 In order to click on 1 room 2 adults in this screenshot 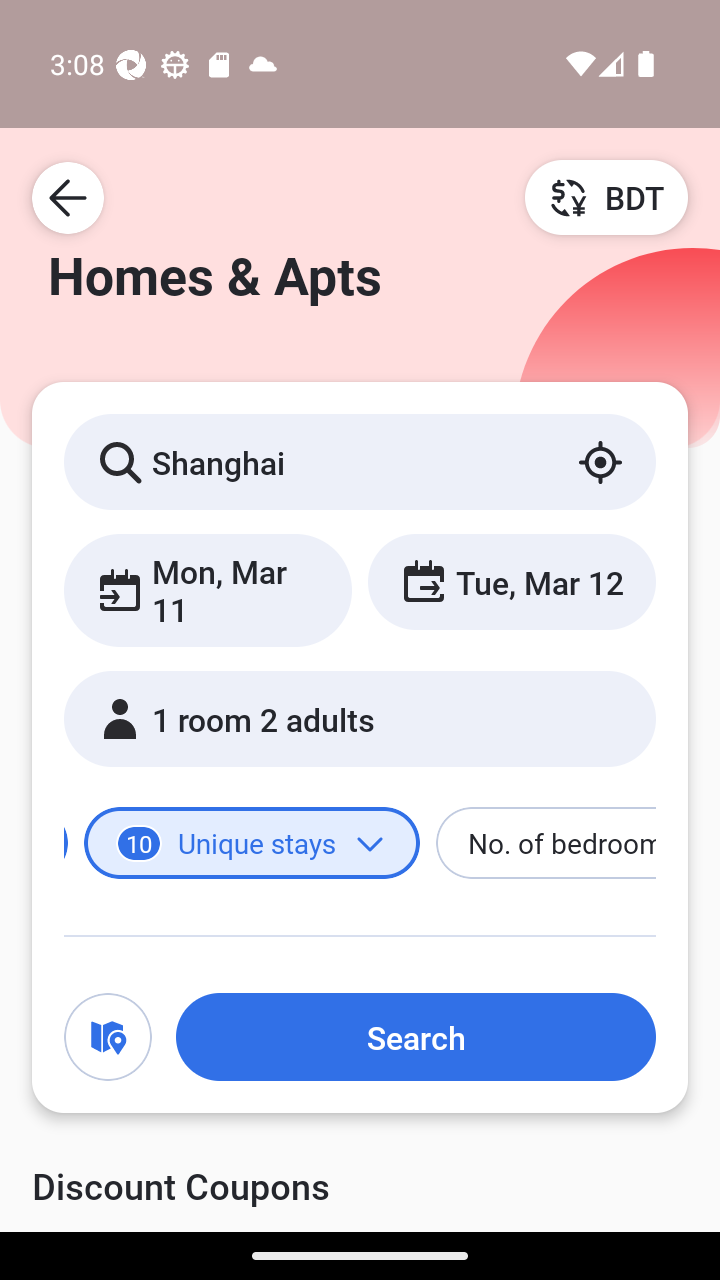, I will do `click(360, 718)`.